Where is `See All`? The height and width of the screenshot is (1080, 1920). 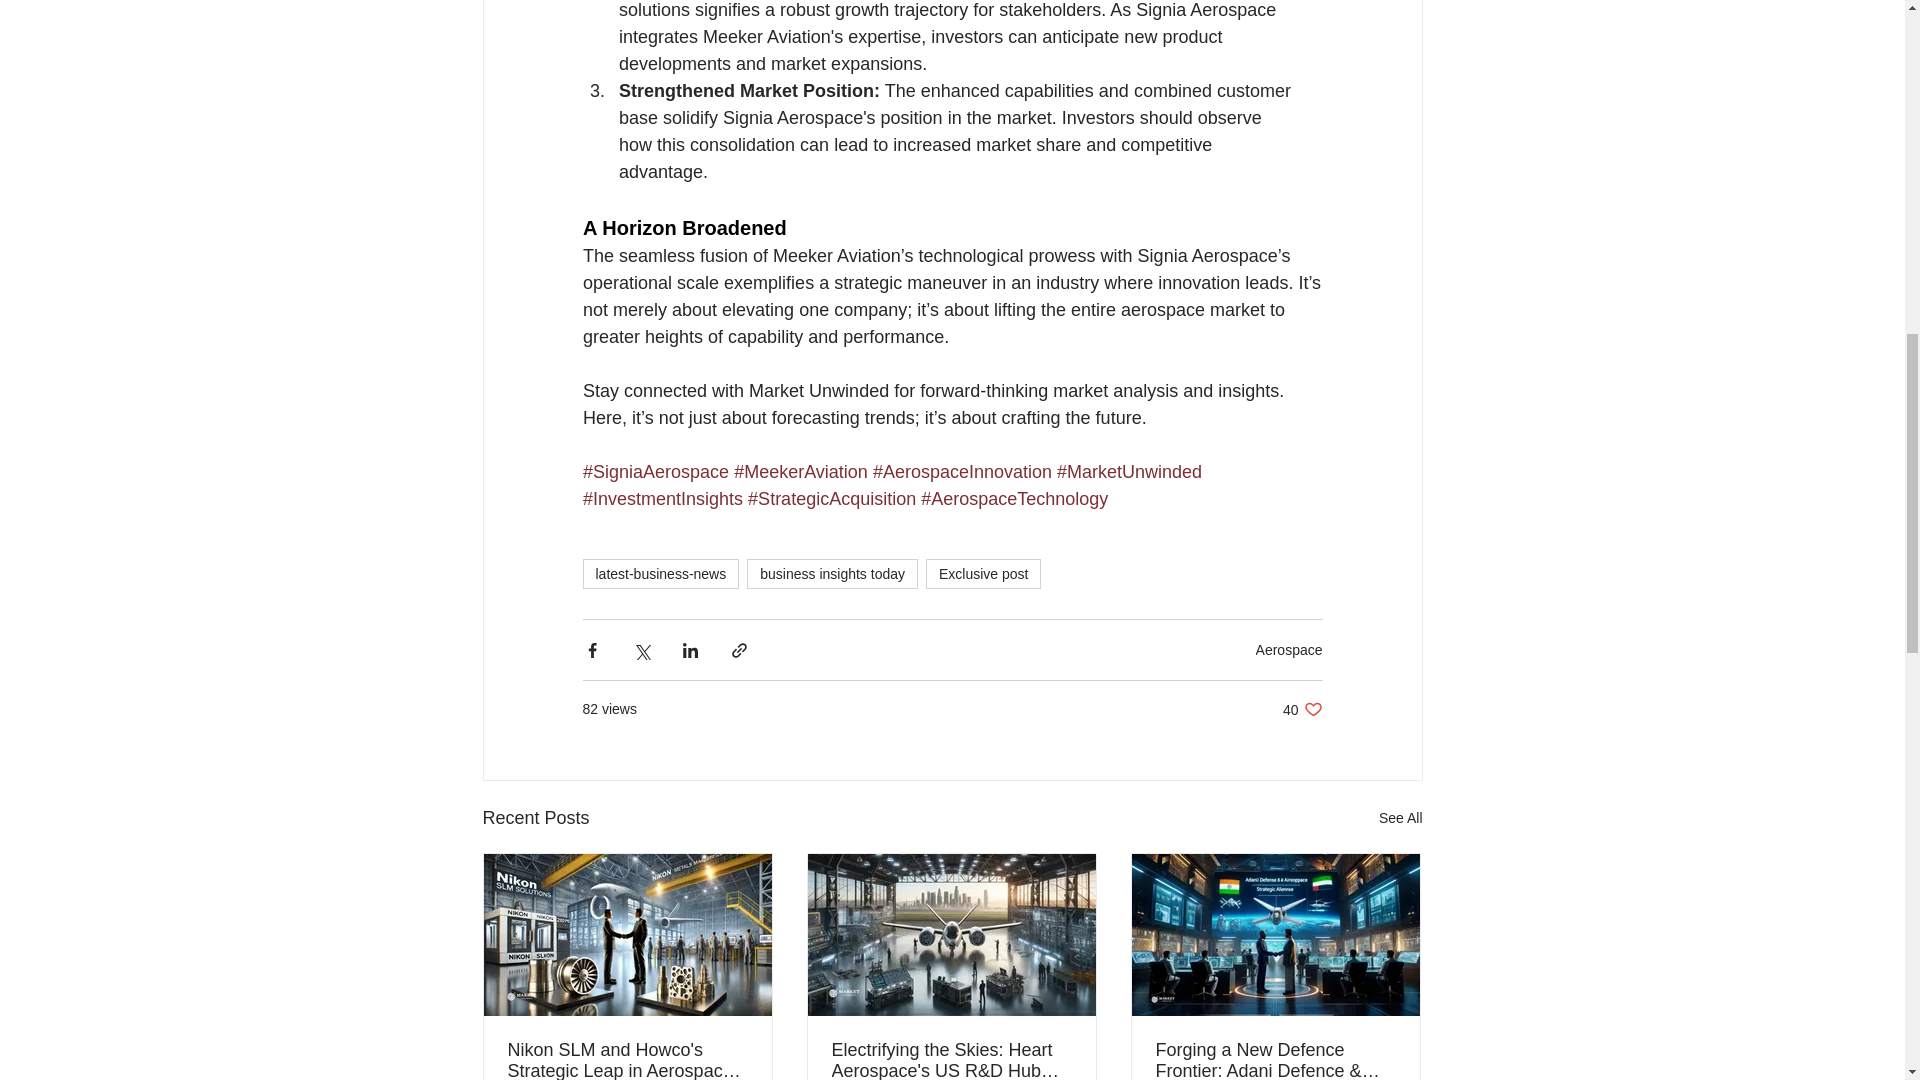 See All is located at coordinates (1400, 818).